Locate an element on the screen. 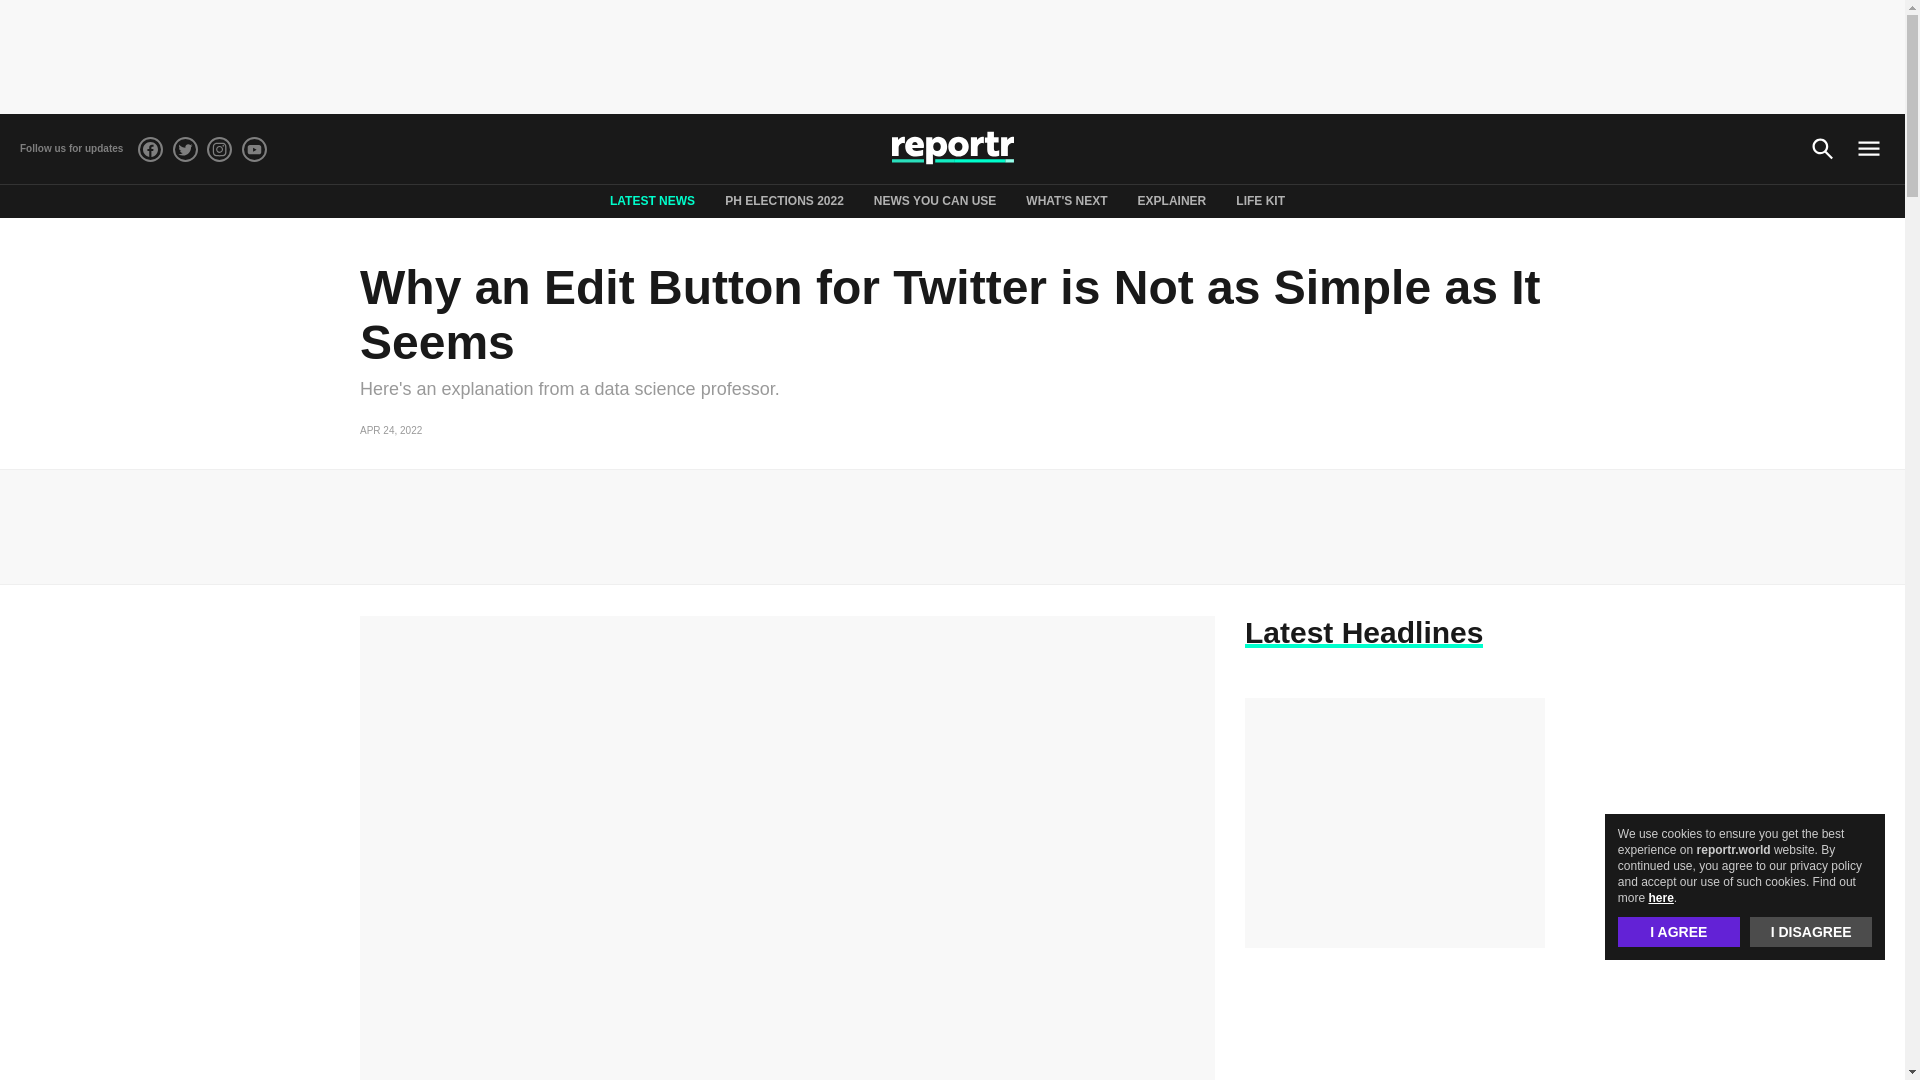 The width and height of the screenshot is (1920, 1080). WHAT'S NEXT is located at coordinates (1066, 201).